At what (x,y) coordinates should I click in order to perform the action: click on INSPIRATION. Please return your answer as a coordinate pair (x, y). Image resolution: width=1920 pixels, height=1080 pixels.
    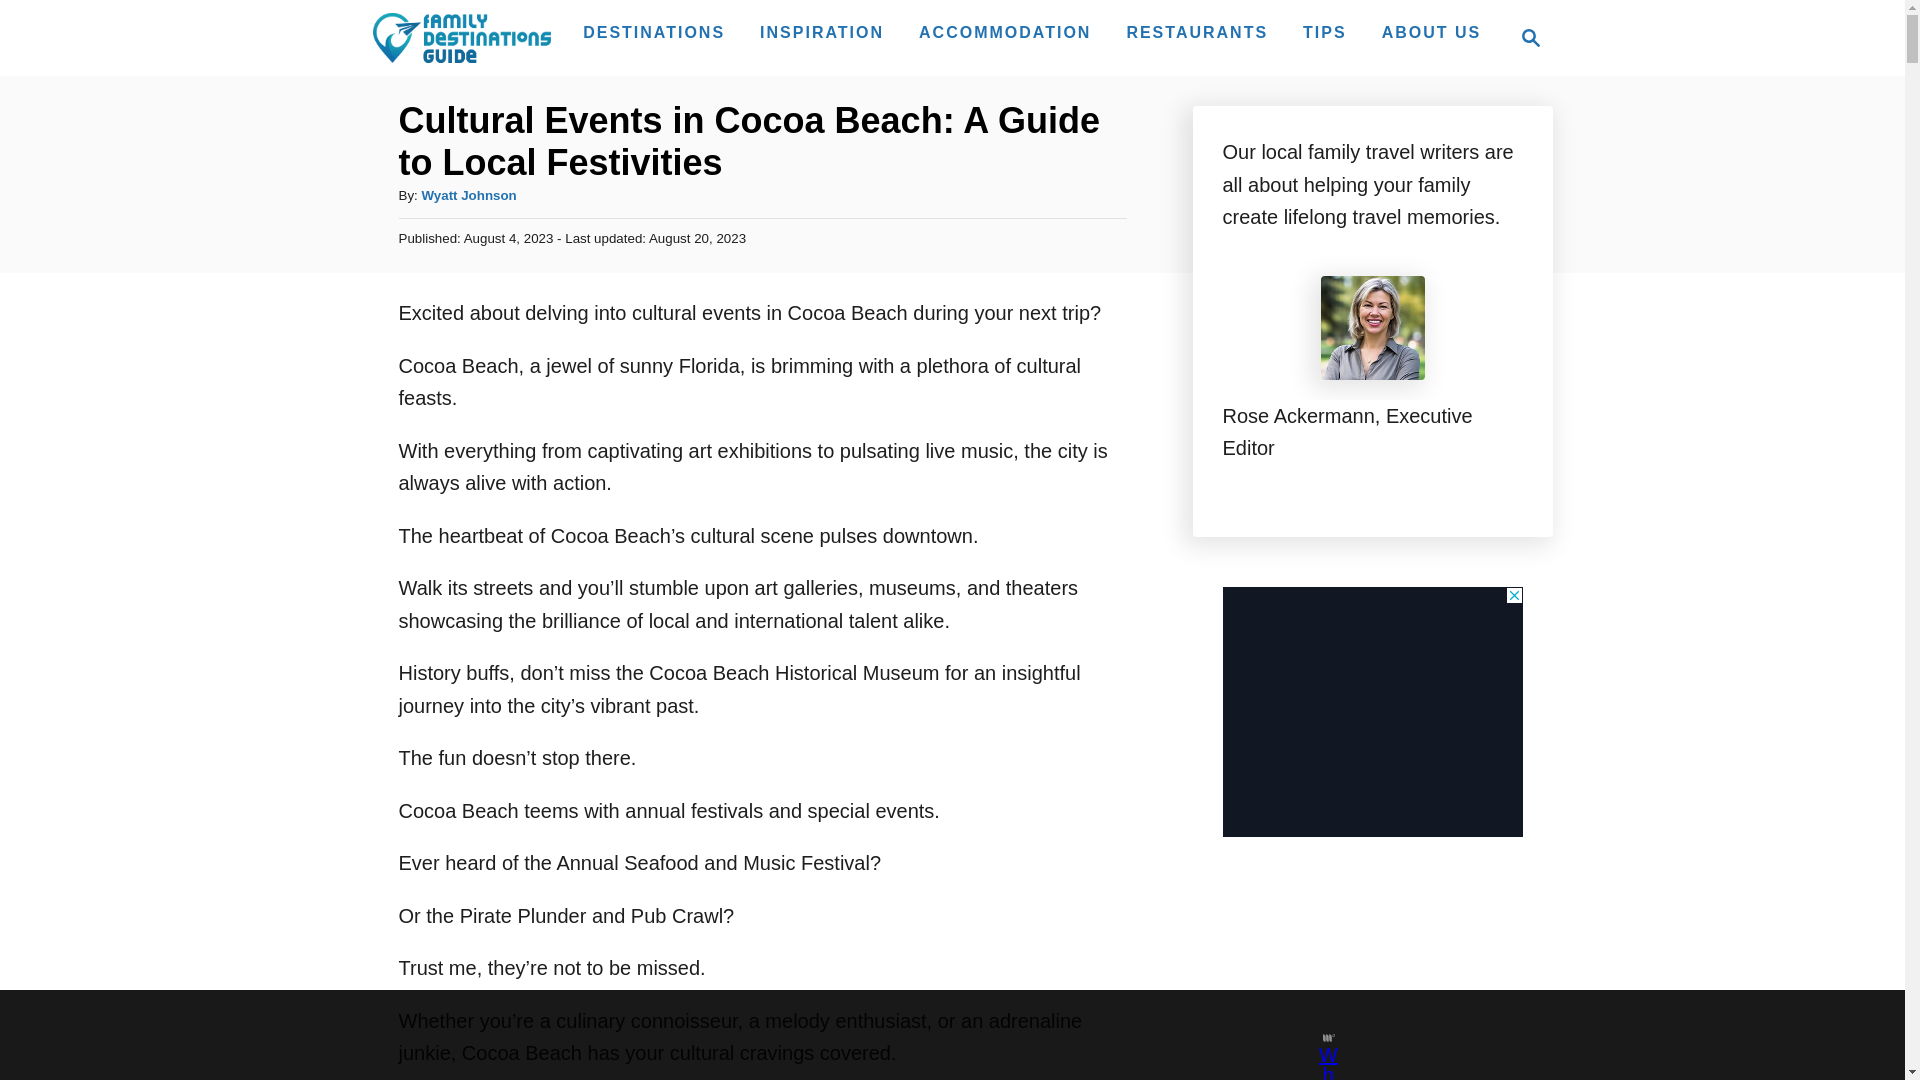
    Looking at the image, I should click on (1196, 32).